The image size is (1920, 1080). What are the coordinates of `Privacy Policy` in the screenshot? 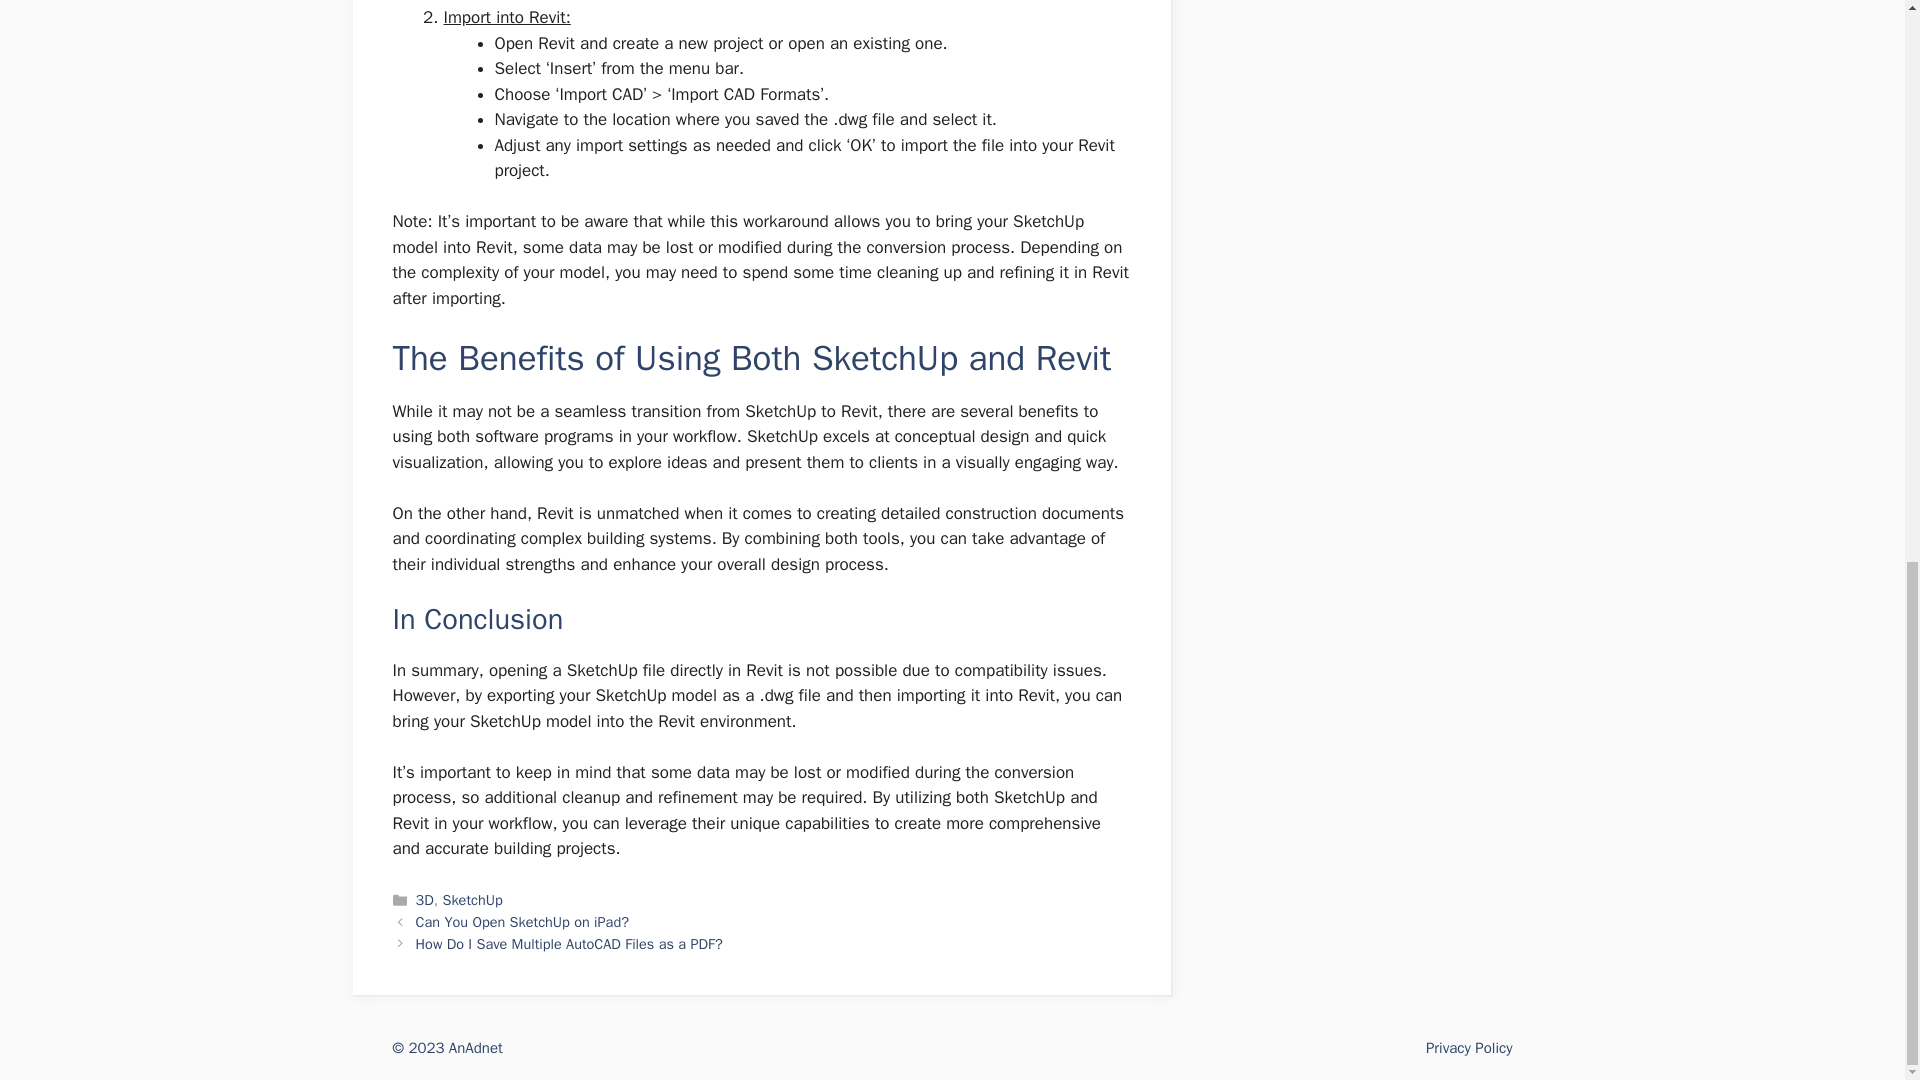 It's located at (1469, 1048).